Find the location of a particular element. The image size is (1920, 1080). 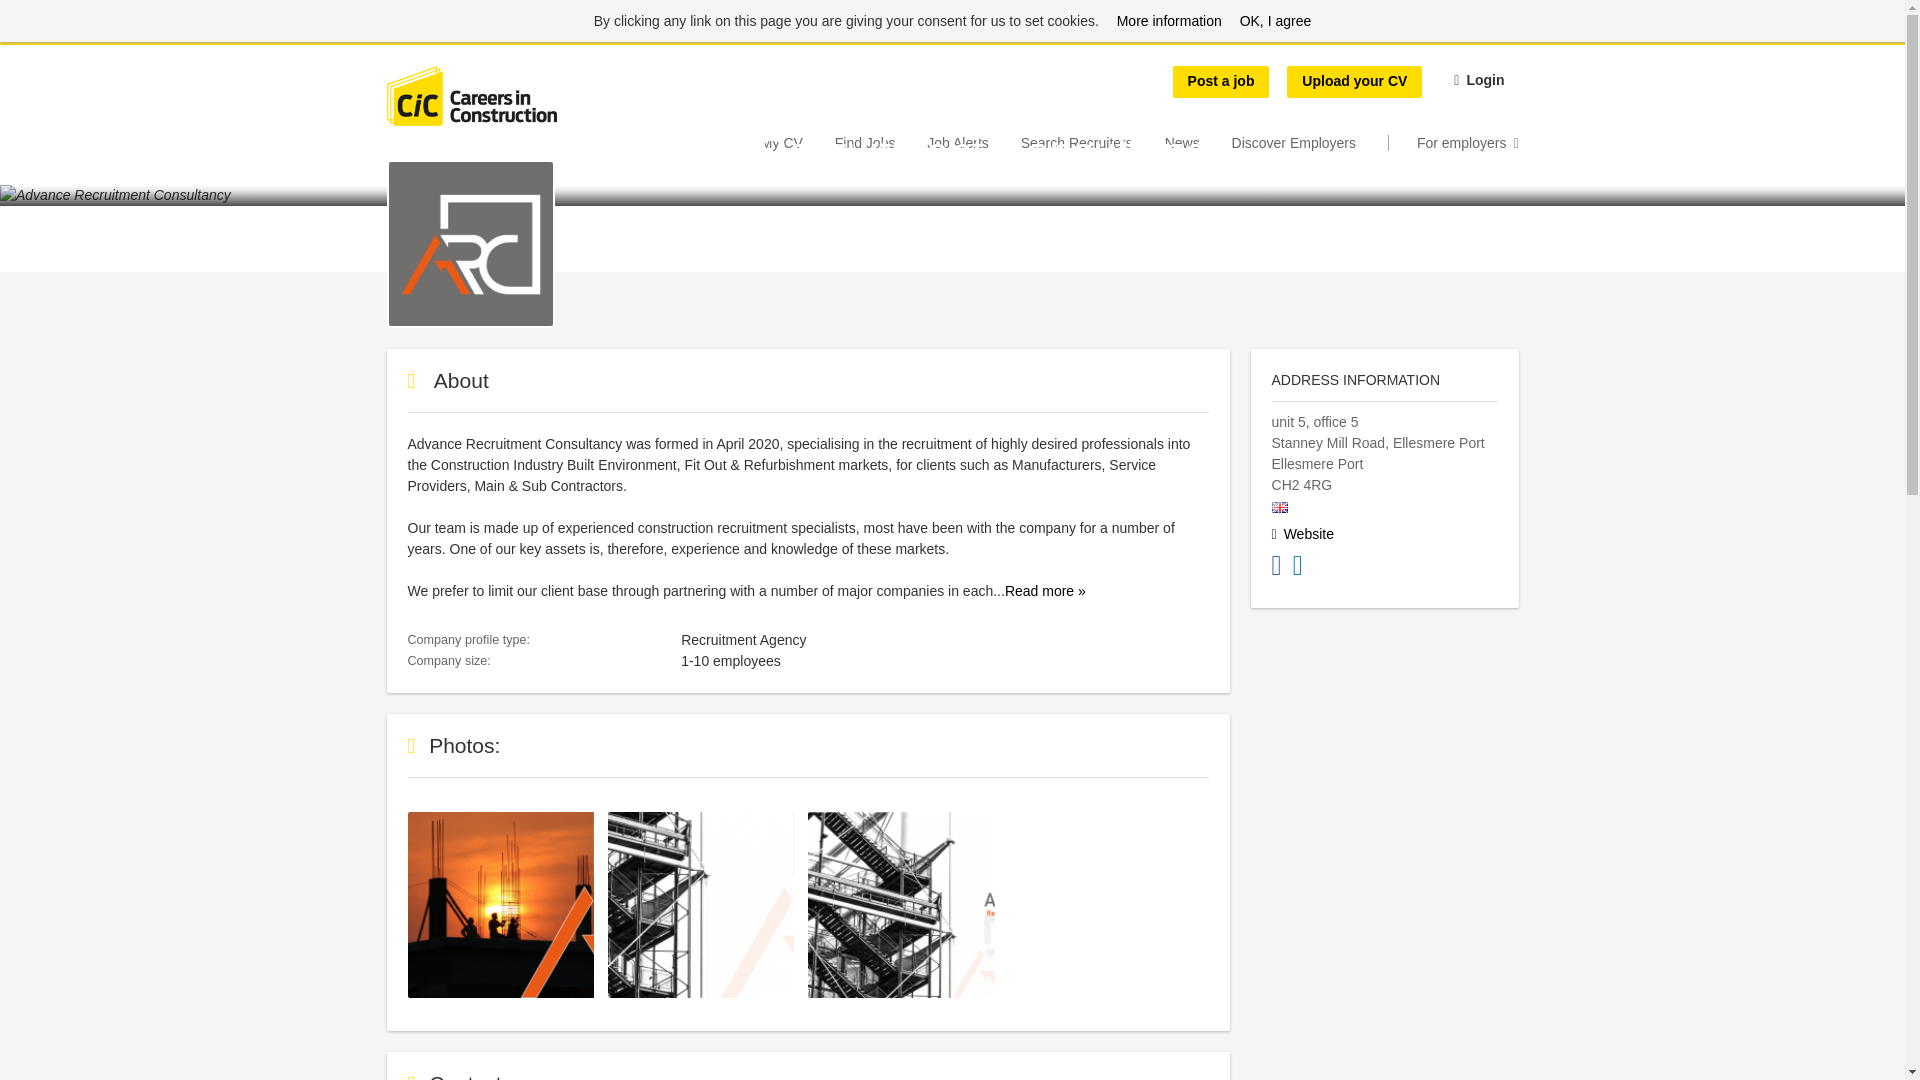

Job Alerts is located at coordinates (958, 100).